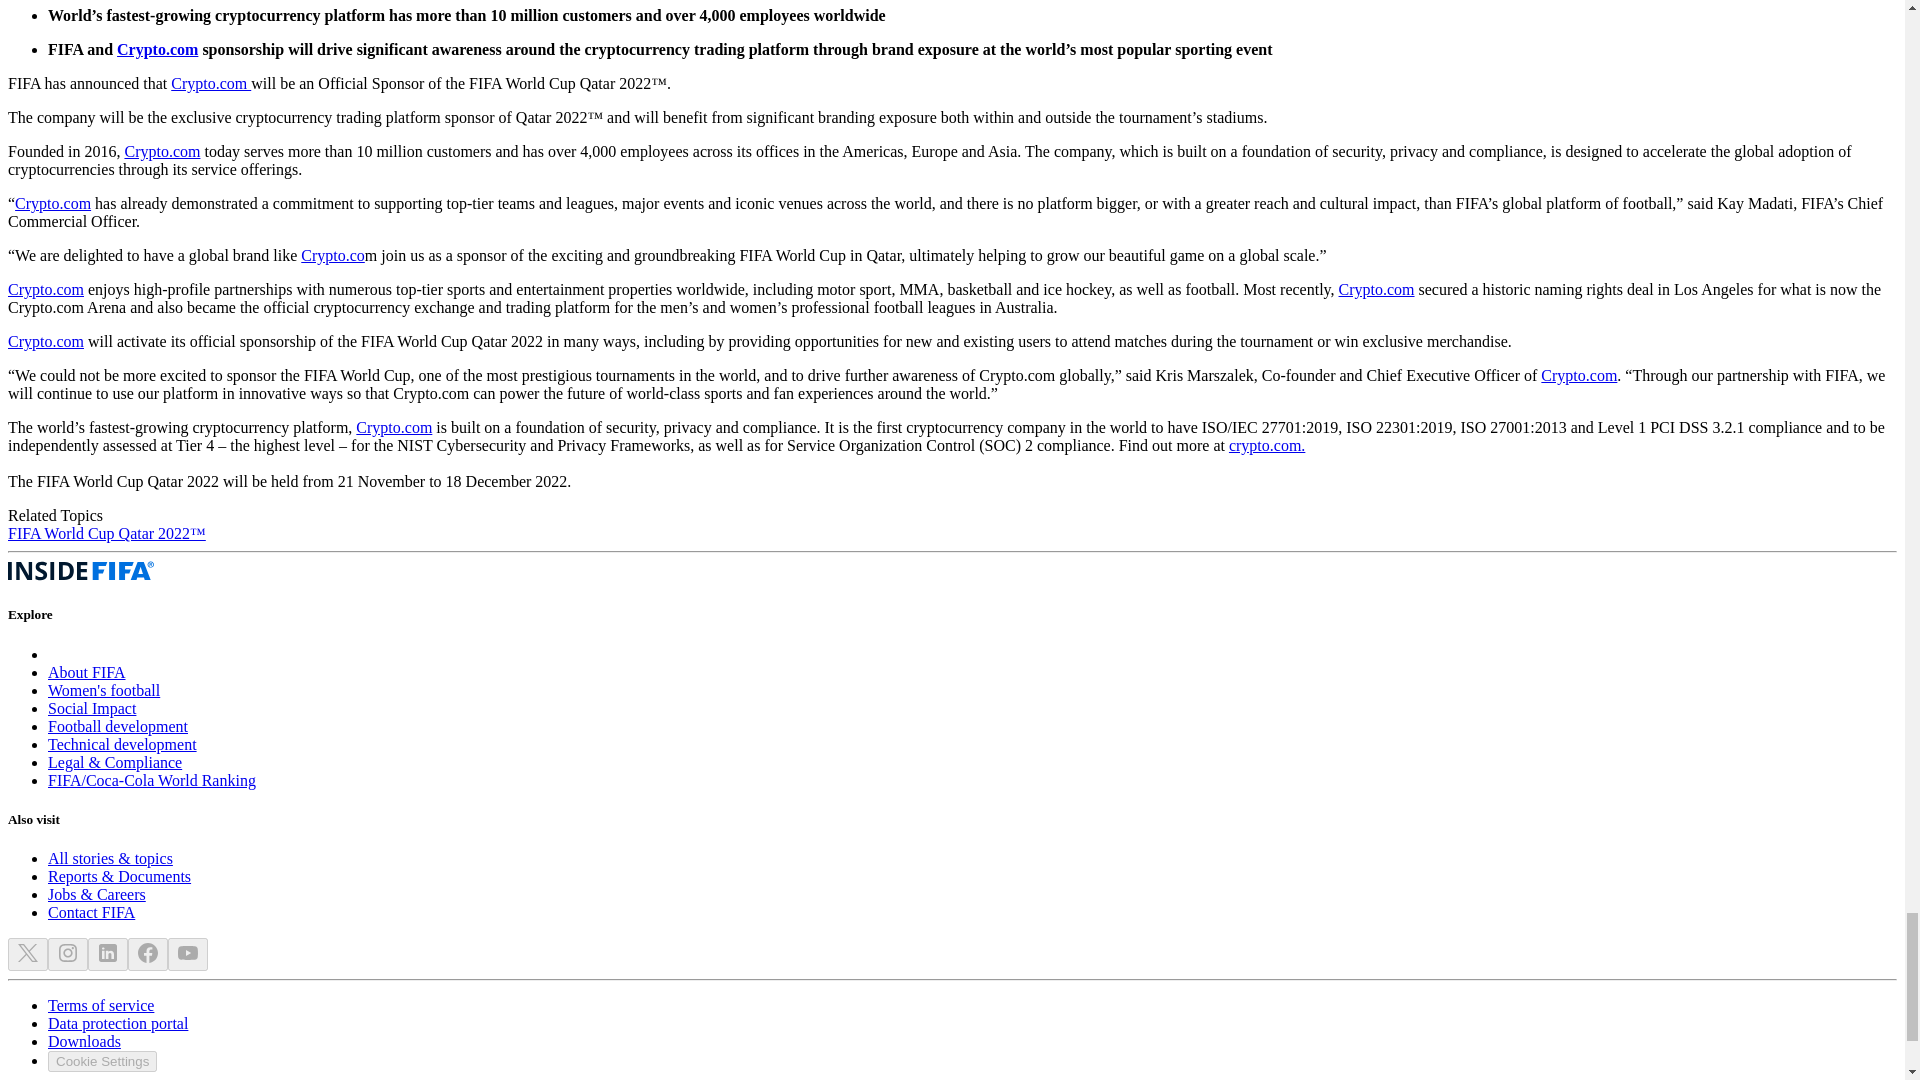  I want to click on Crypto.com, so click(1376, 289).